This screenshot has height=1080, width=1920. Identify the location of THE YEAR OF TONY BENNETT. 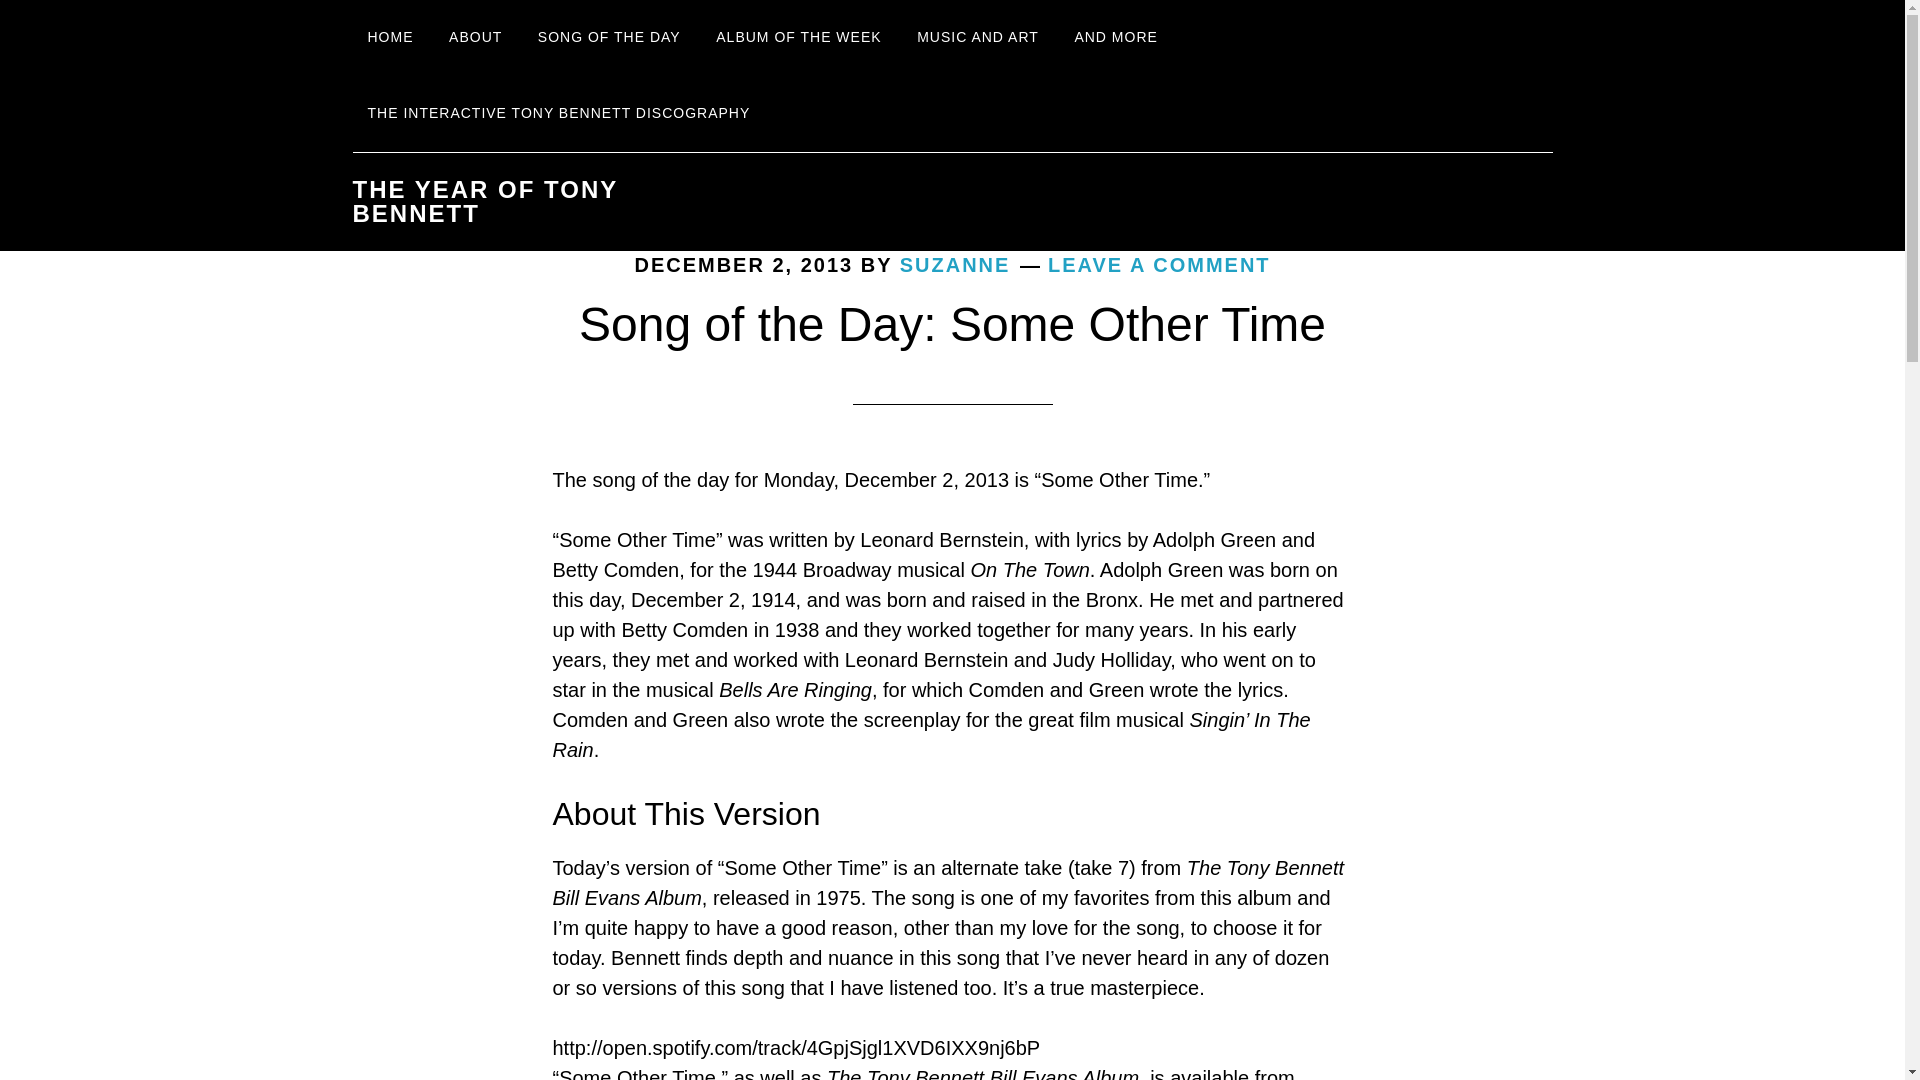
(484, 201).